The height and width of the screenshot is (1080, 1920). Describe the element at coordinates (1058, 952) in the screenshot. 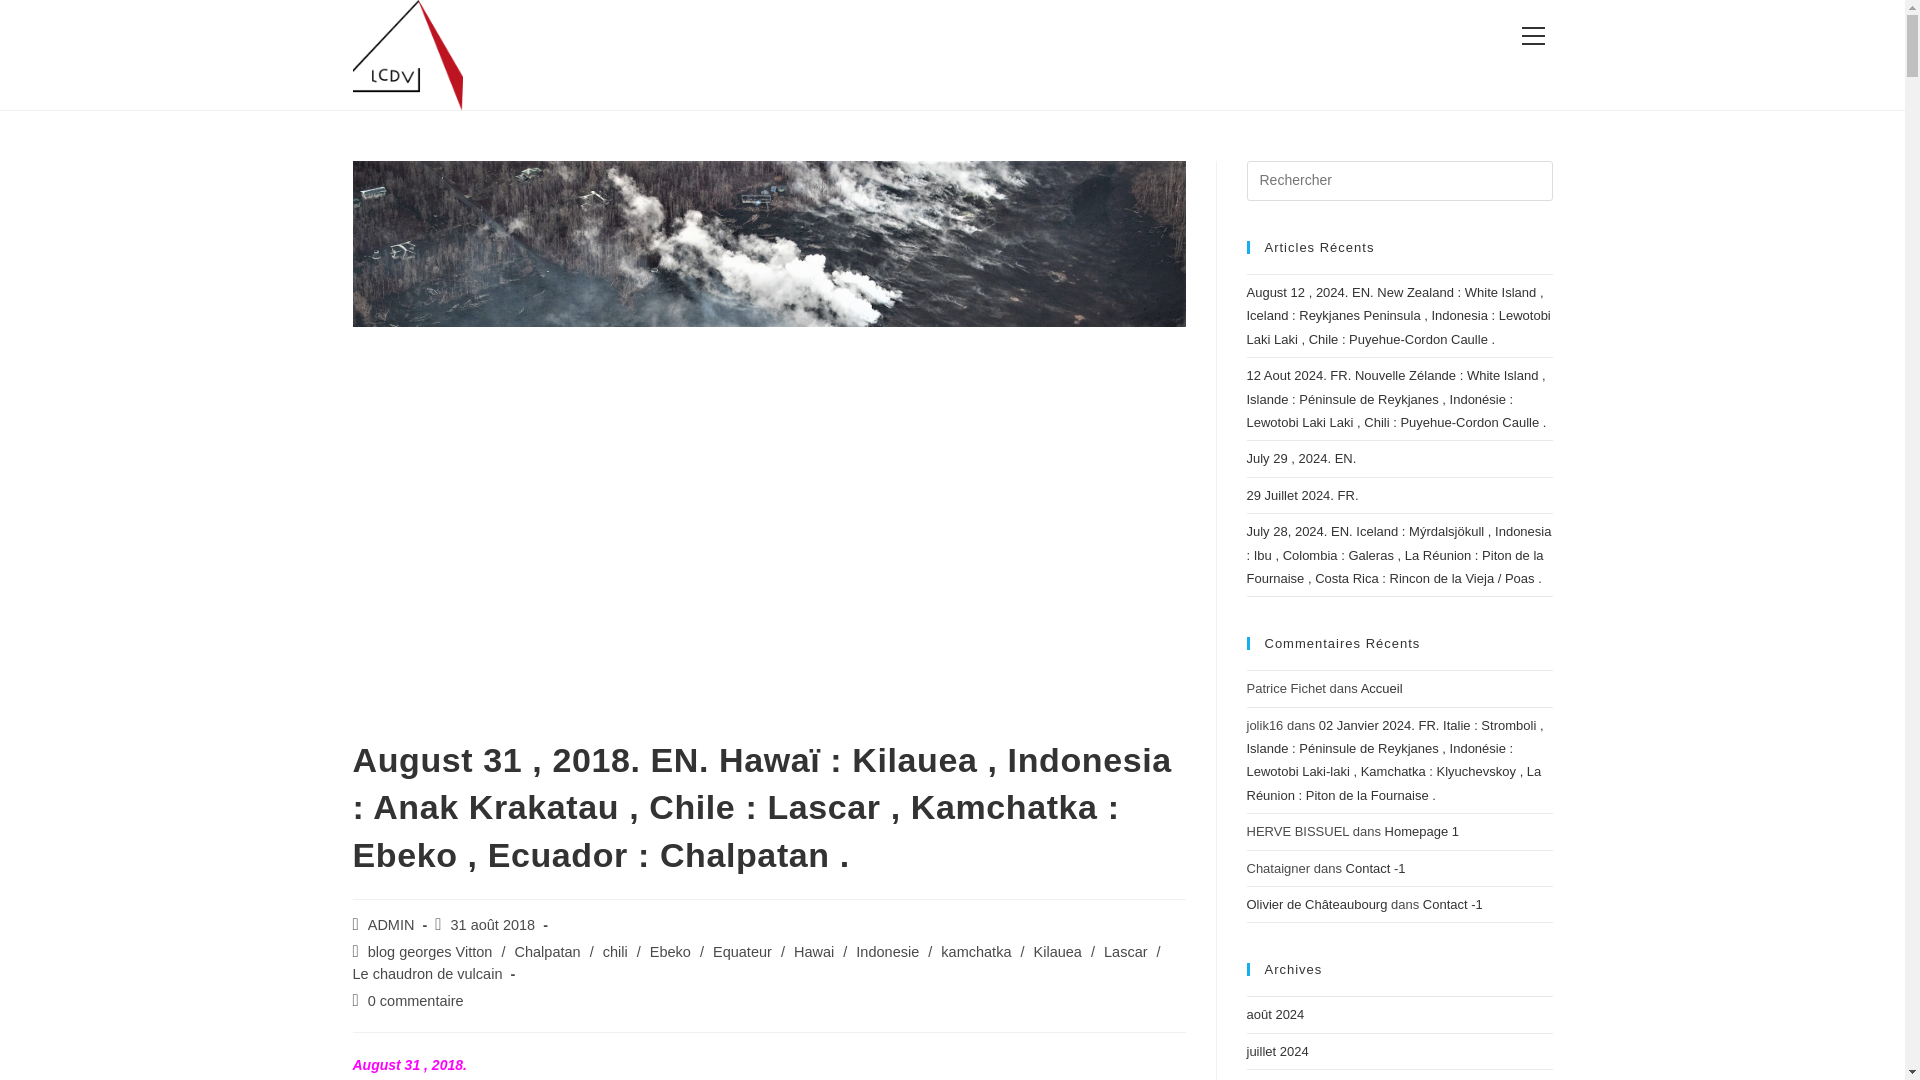

I see `Kilauea` at that location.